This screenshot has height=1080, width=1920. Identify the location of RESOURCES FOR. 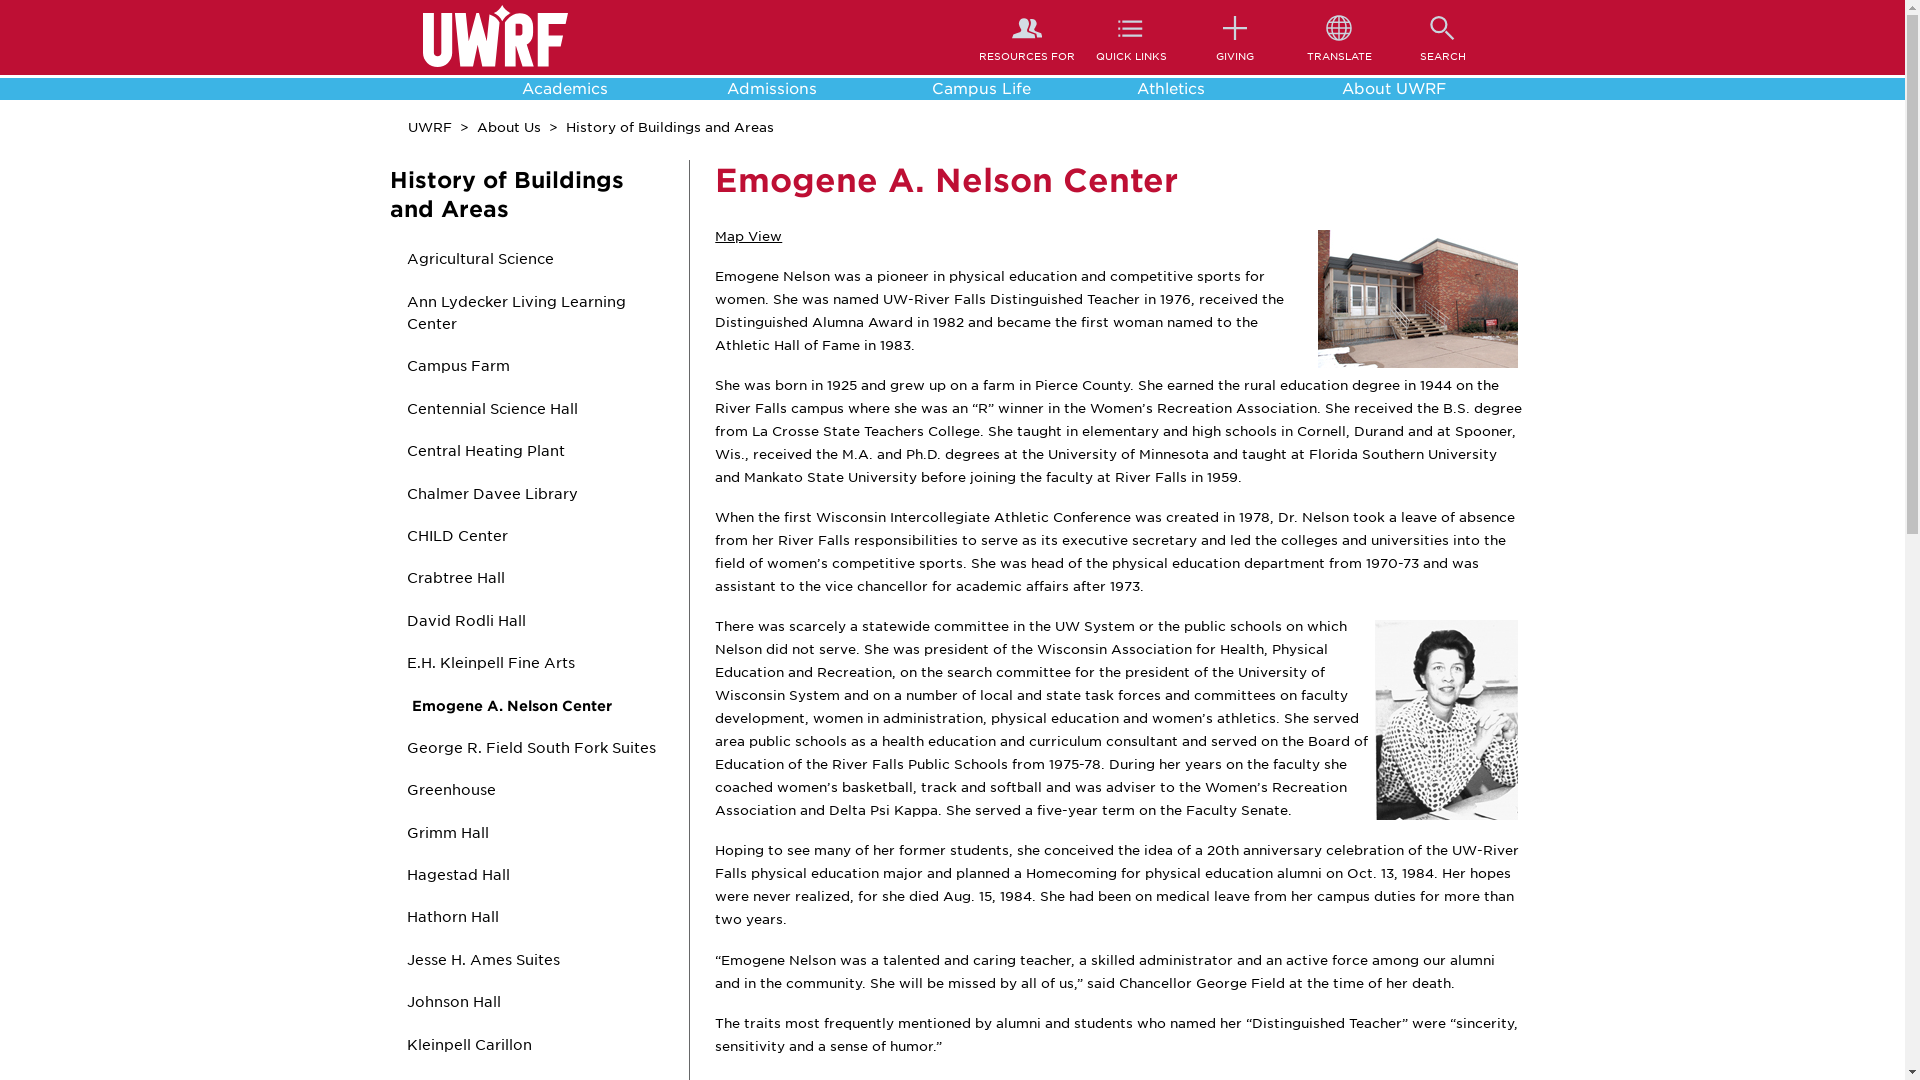
(1027, 35).